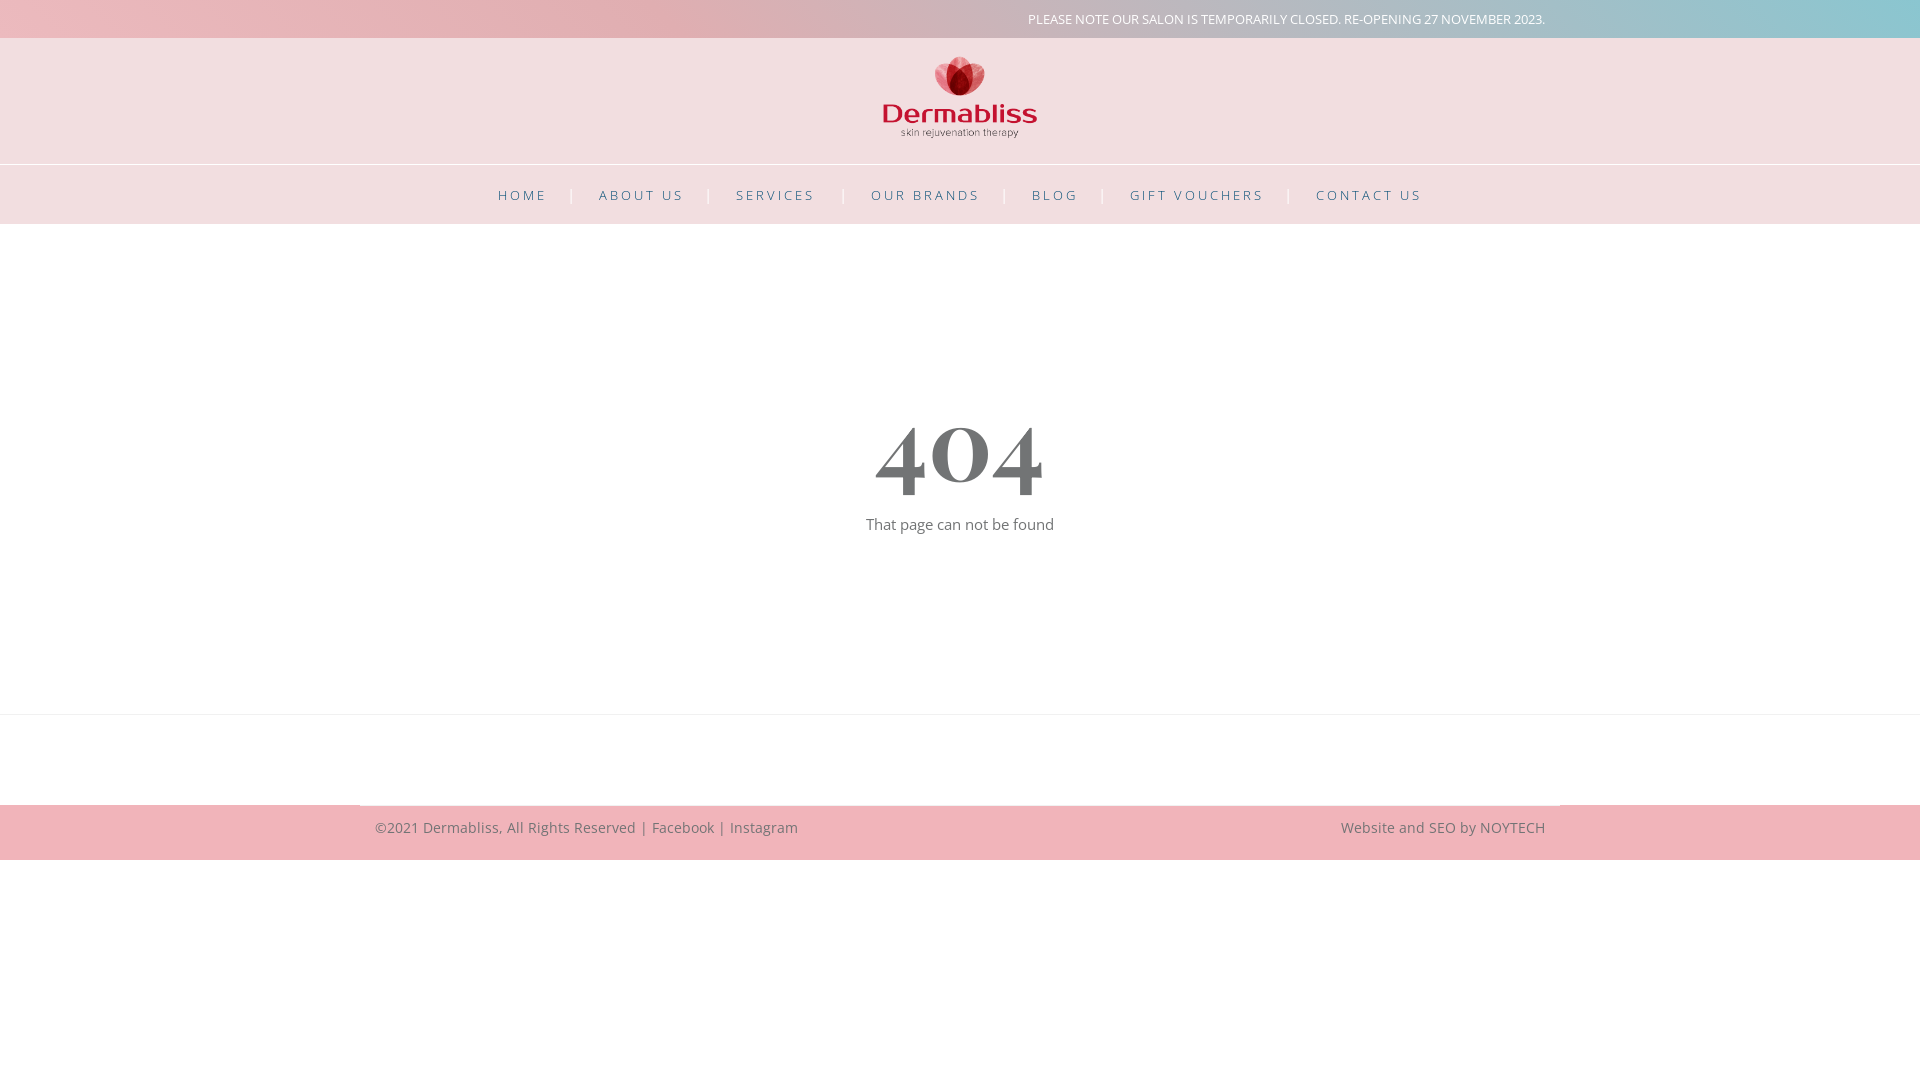 This screenshot has height=1080, width=1920. What do you see at coordinates (1197, 195) in the screenshot?
I see `GIFT VOUCHERS` at bounding box center [1197, 195].